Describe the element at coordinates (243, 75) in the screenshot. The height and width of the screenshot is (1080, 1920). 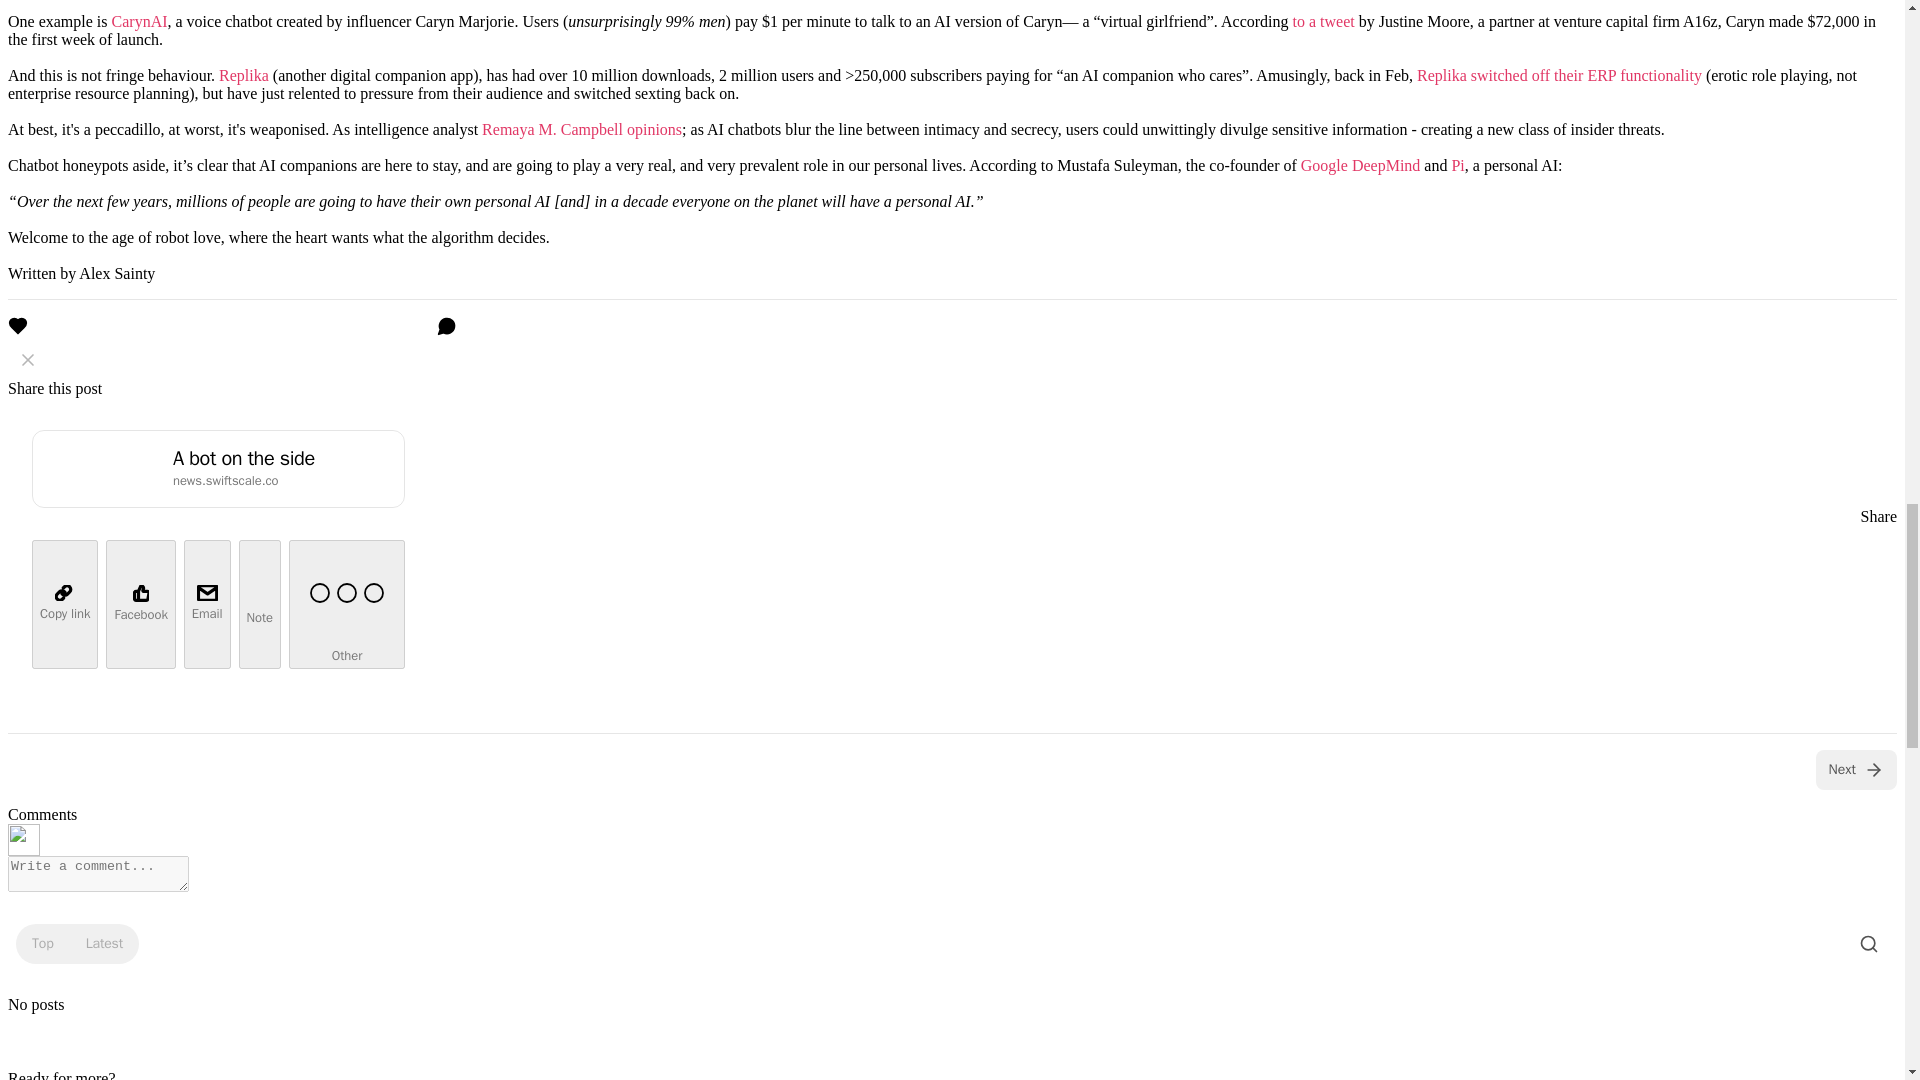
I see `Replika` at that location.